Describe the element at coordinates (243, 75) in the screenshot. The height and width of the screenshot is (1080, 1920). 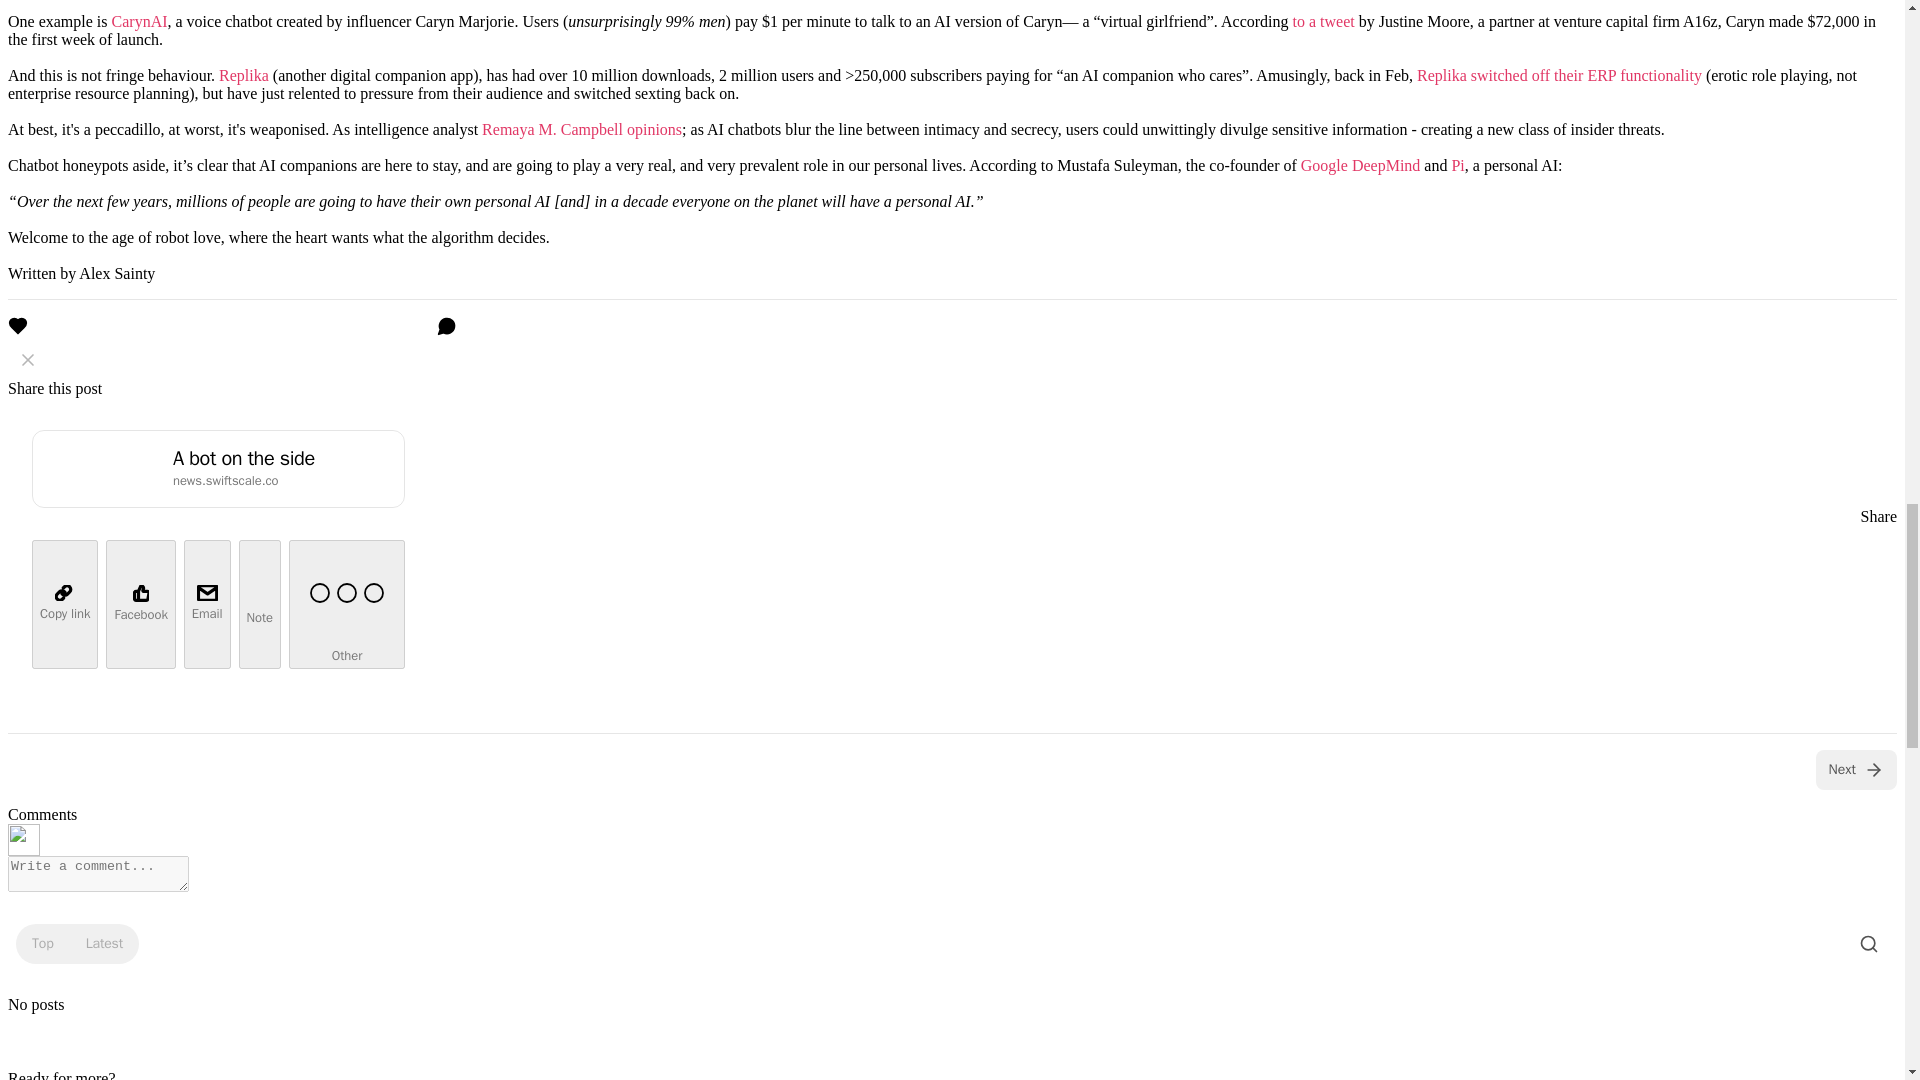
I see `Replika` at that location.